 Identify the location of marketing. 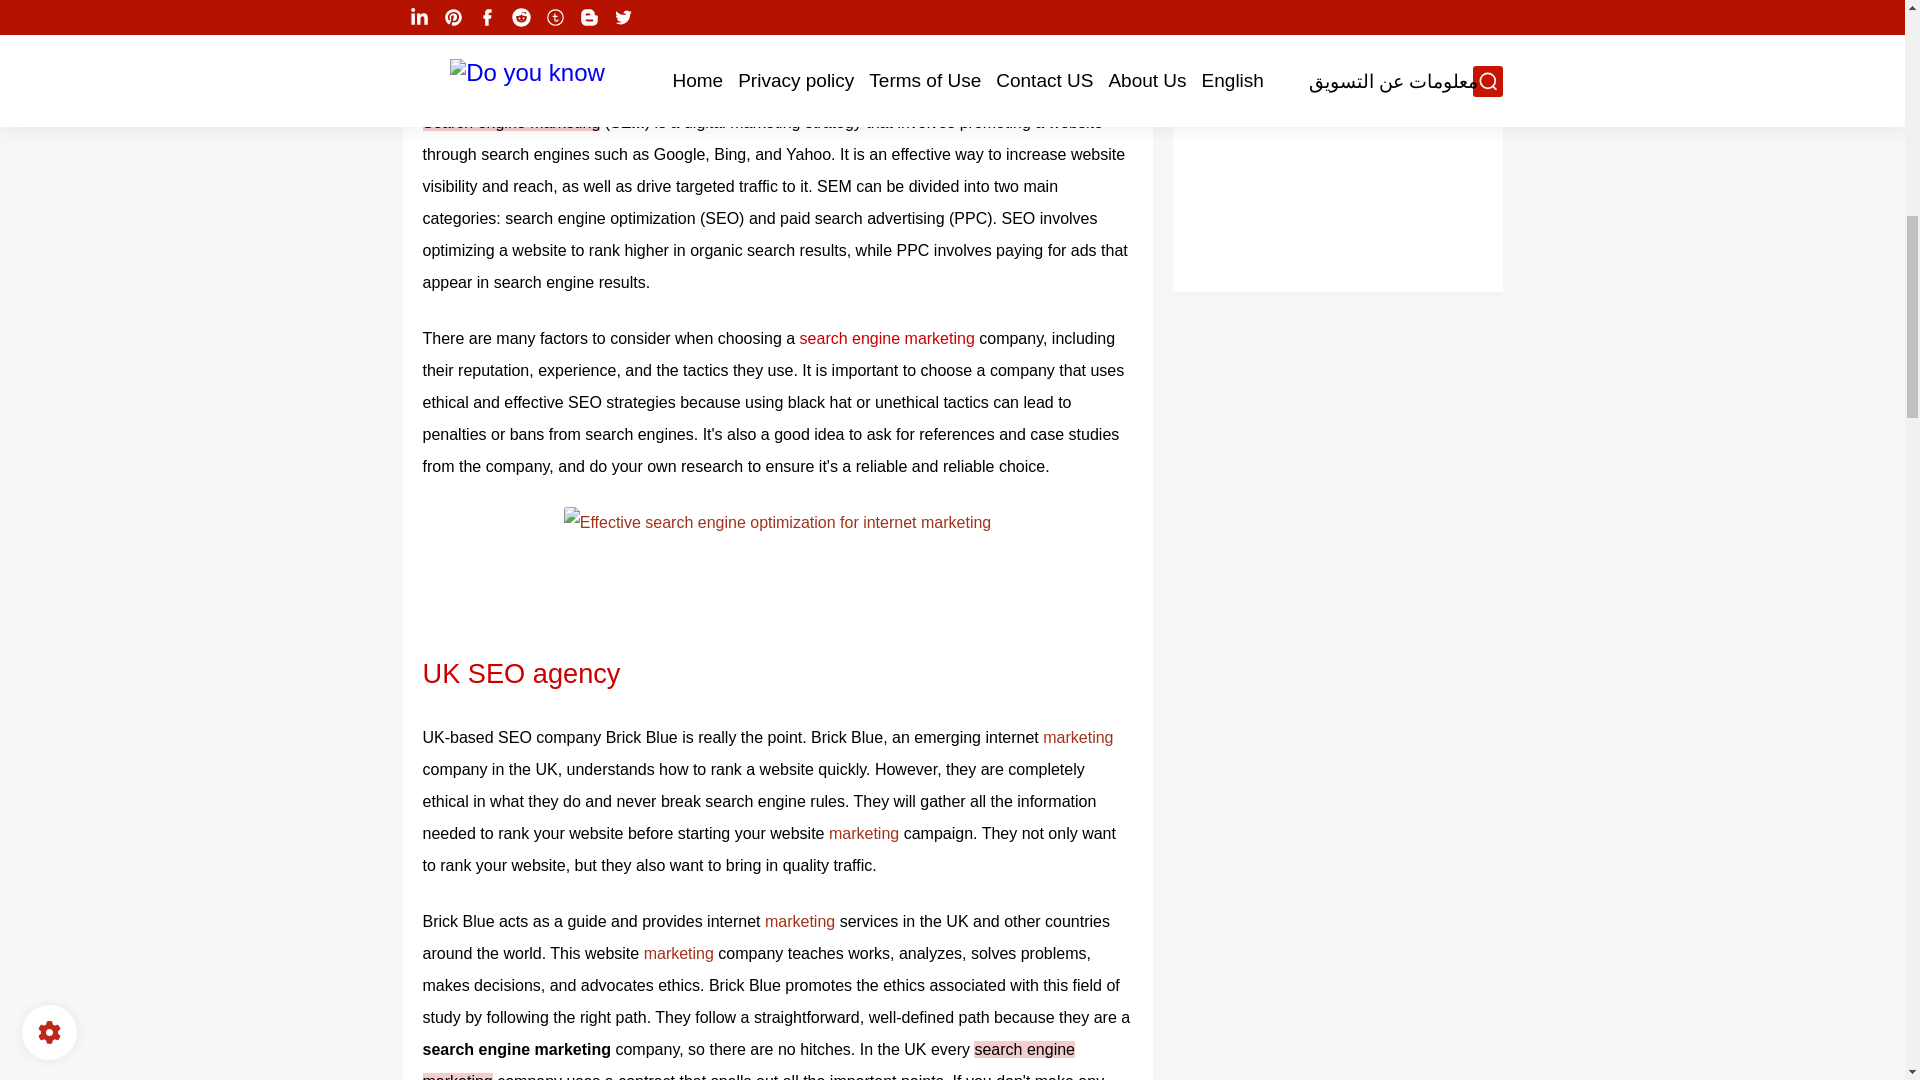
(680, 954).